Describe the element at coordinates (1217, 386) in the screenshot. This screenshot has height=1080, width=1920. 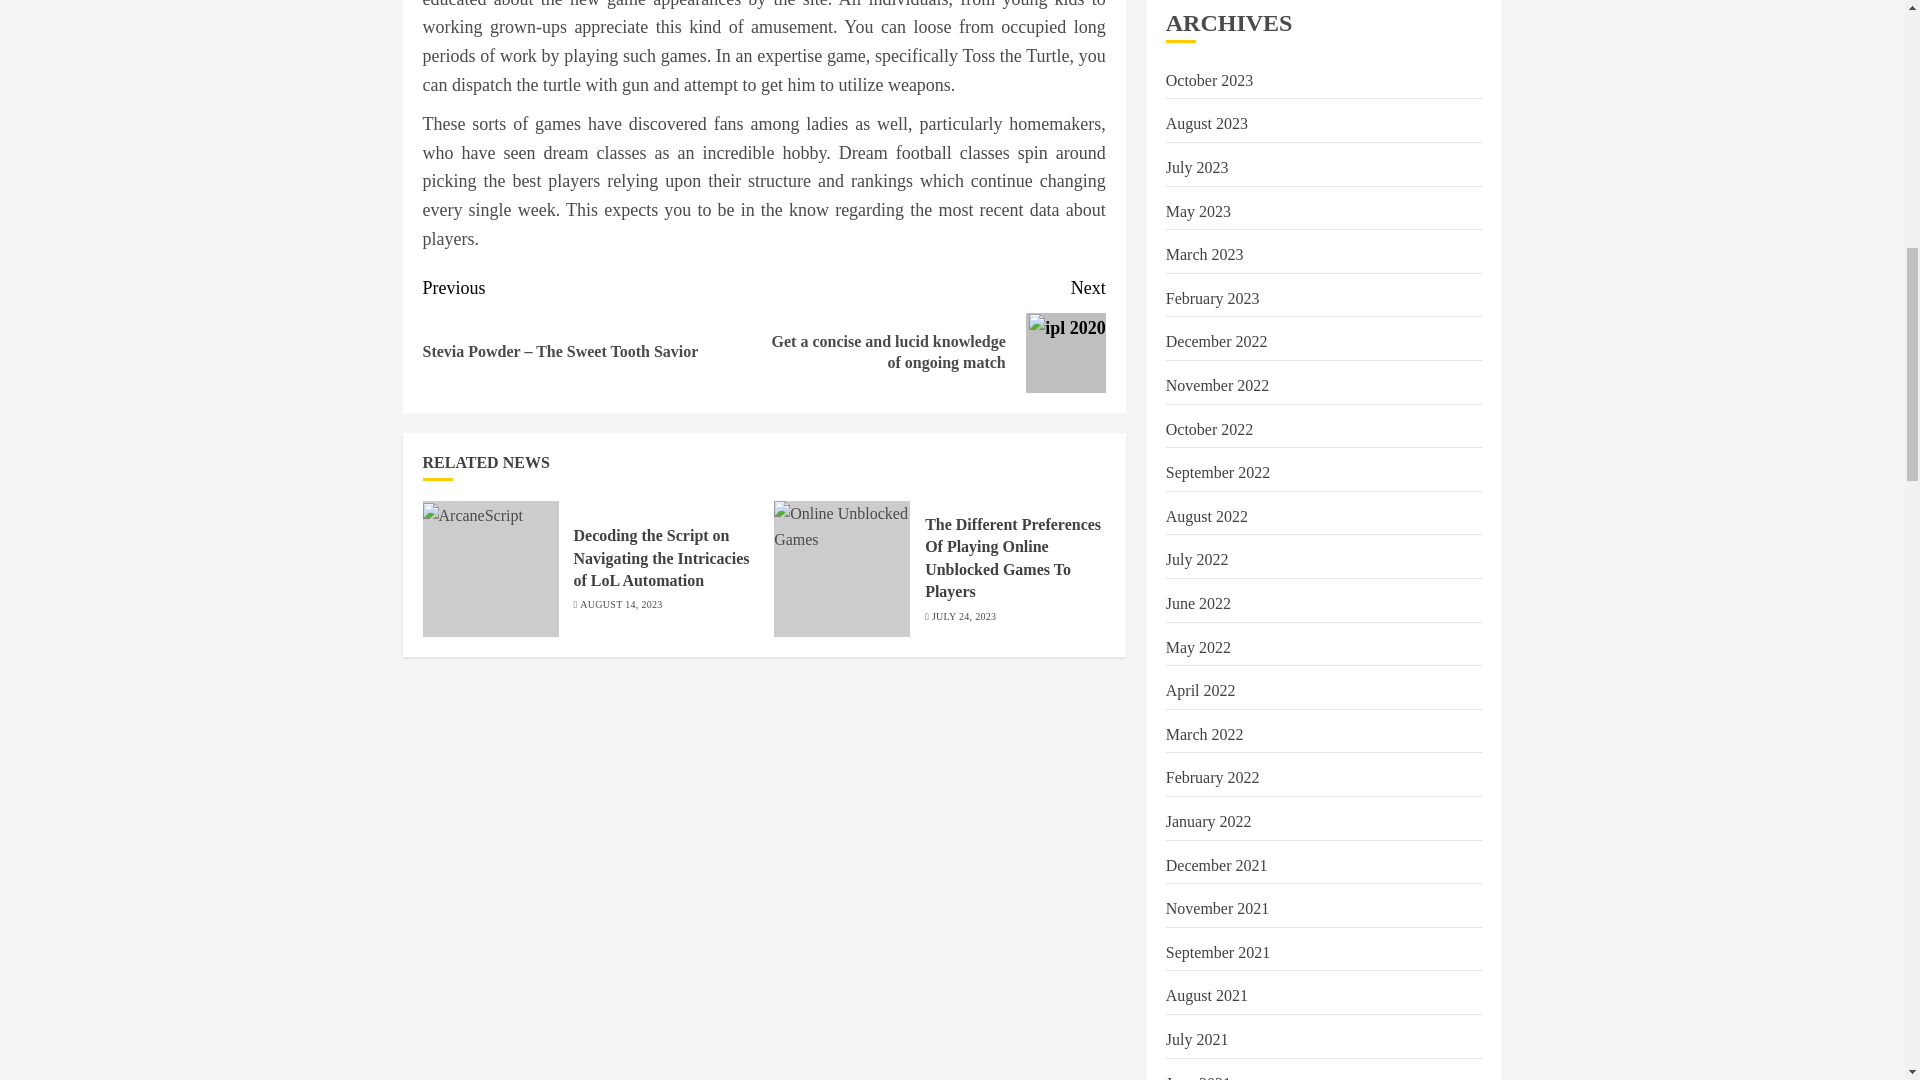
I see `November 2022` at that location.